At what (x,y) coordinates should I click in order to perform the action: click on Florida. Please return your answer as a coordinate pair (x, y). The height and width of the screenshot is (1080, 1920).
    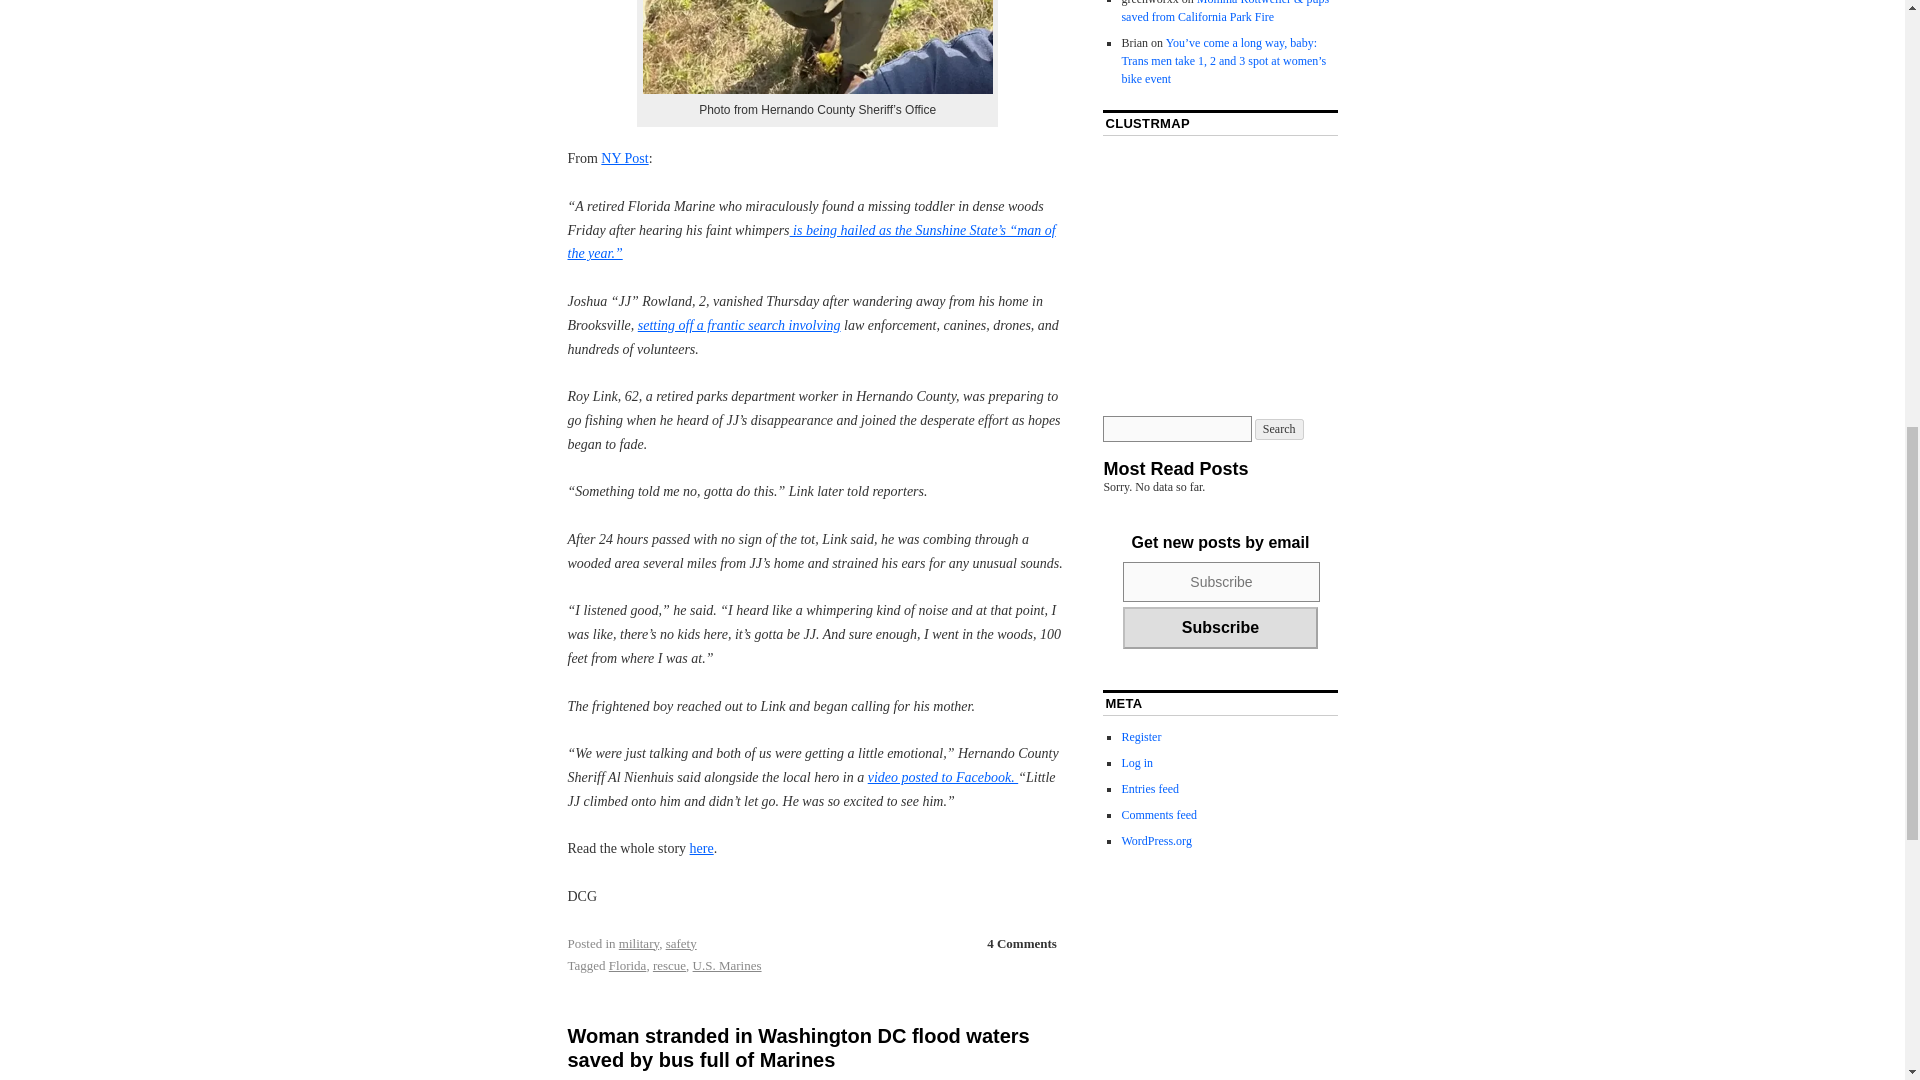
    Looking at the image, I should click on (628, 965).